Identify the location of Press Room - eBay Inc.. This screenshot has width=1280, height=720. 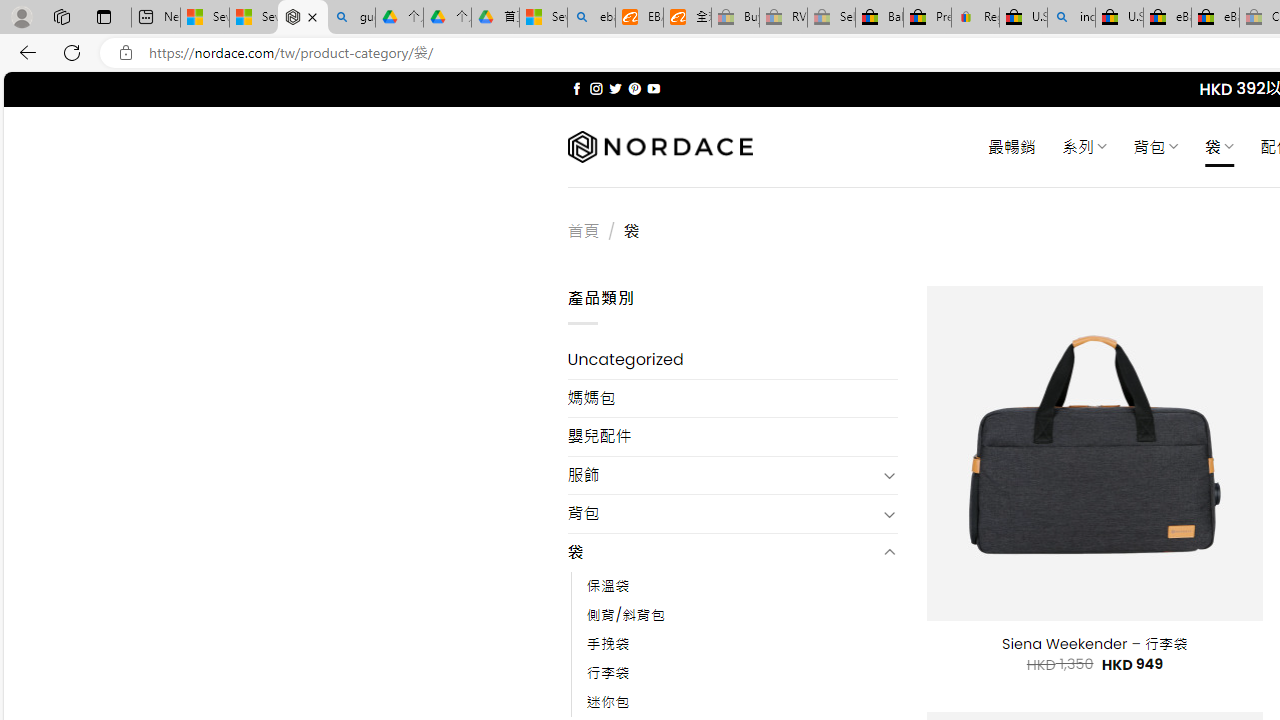
(927, 18).